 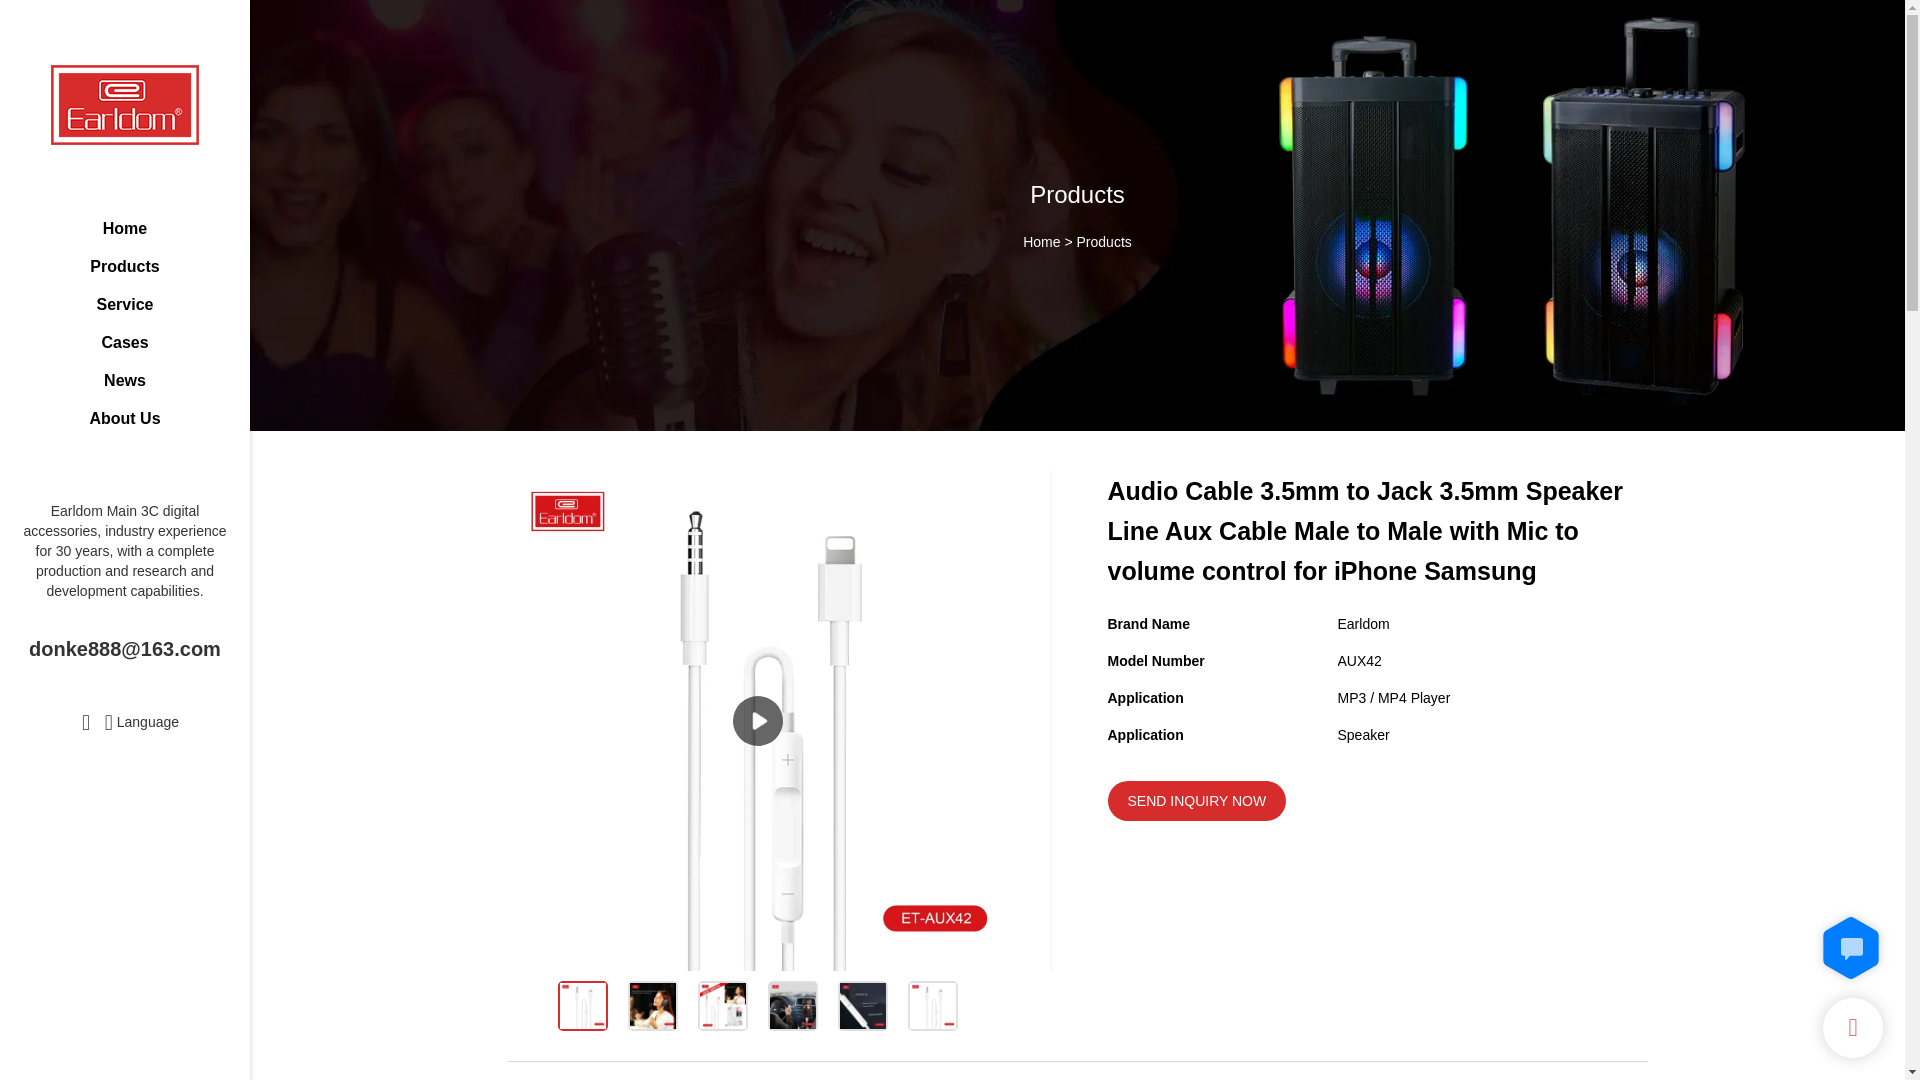 What do you see at coordinates (124, 228) in the screenshot?
I see `Home` at bounding box center [124, 228].